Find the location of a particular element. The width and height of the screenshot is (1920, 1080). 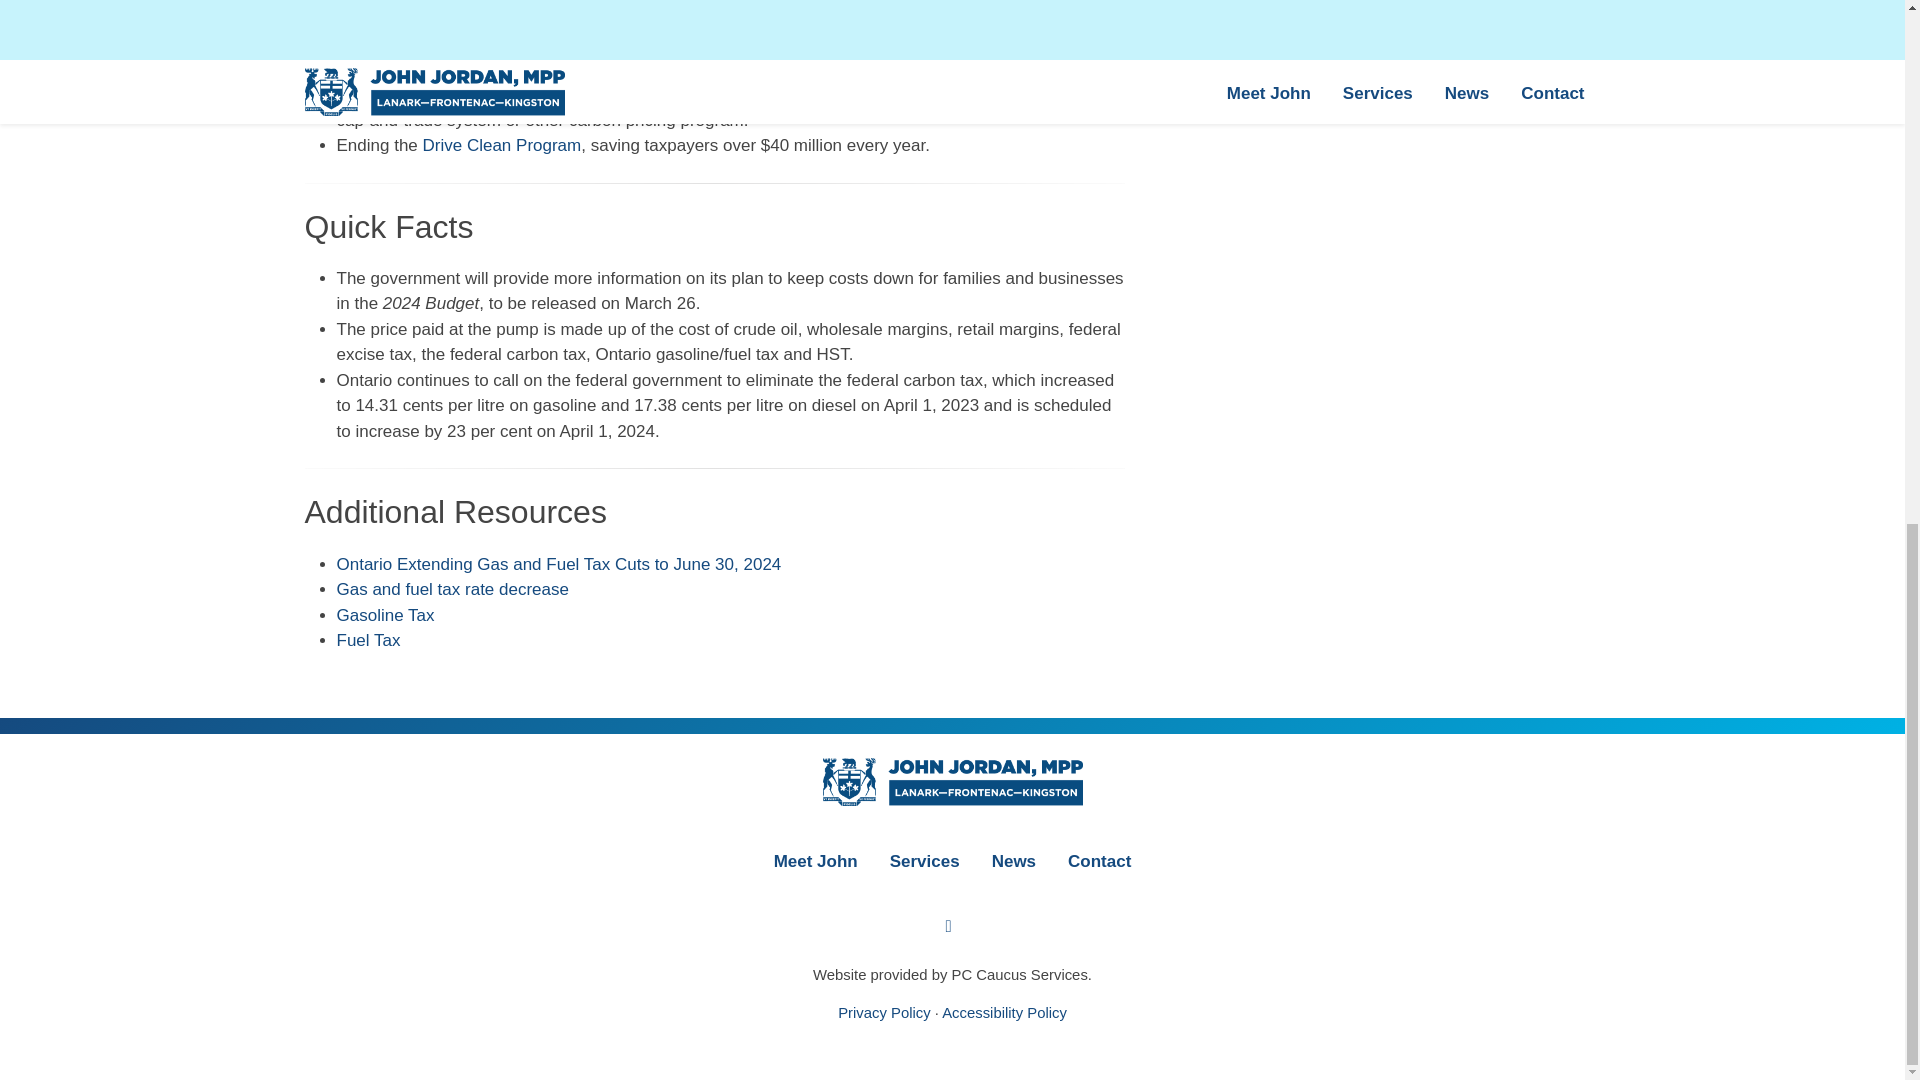

Privacy Policy is located at coordinates (883, 1012).